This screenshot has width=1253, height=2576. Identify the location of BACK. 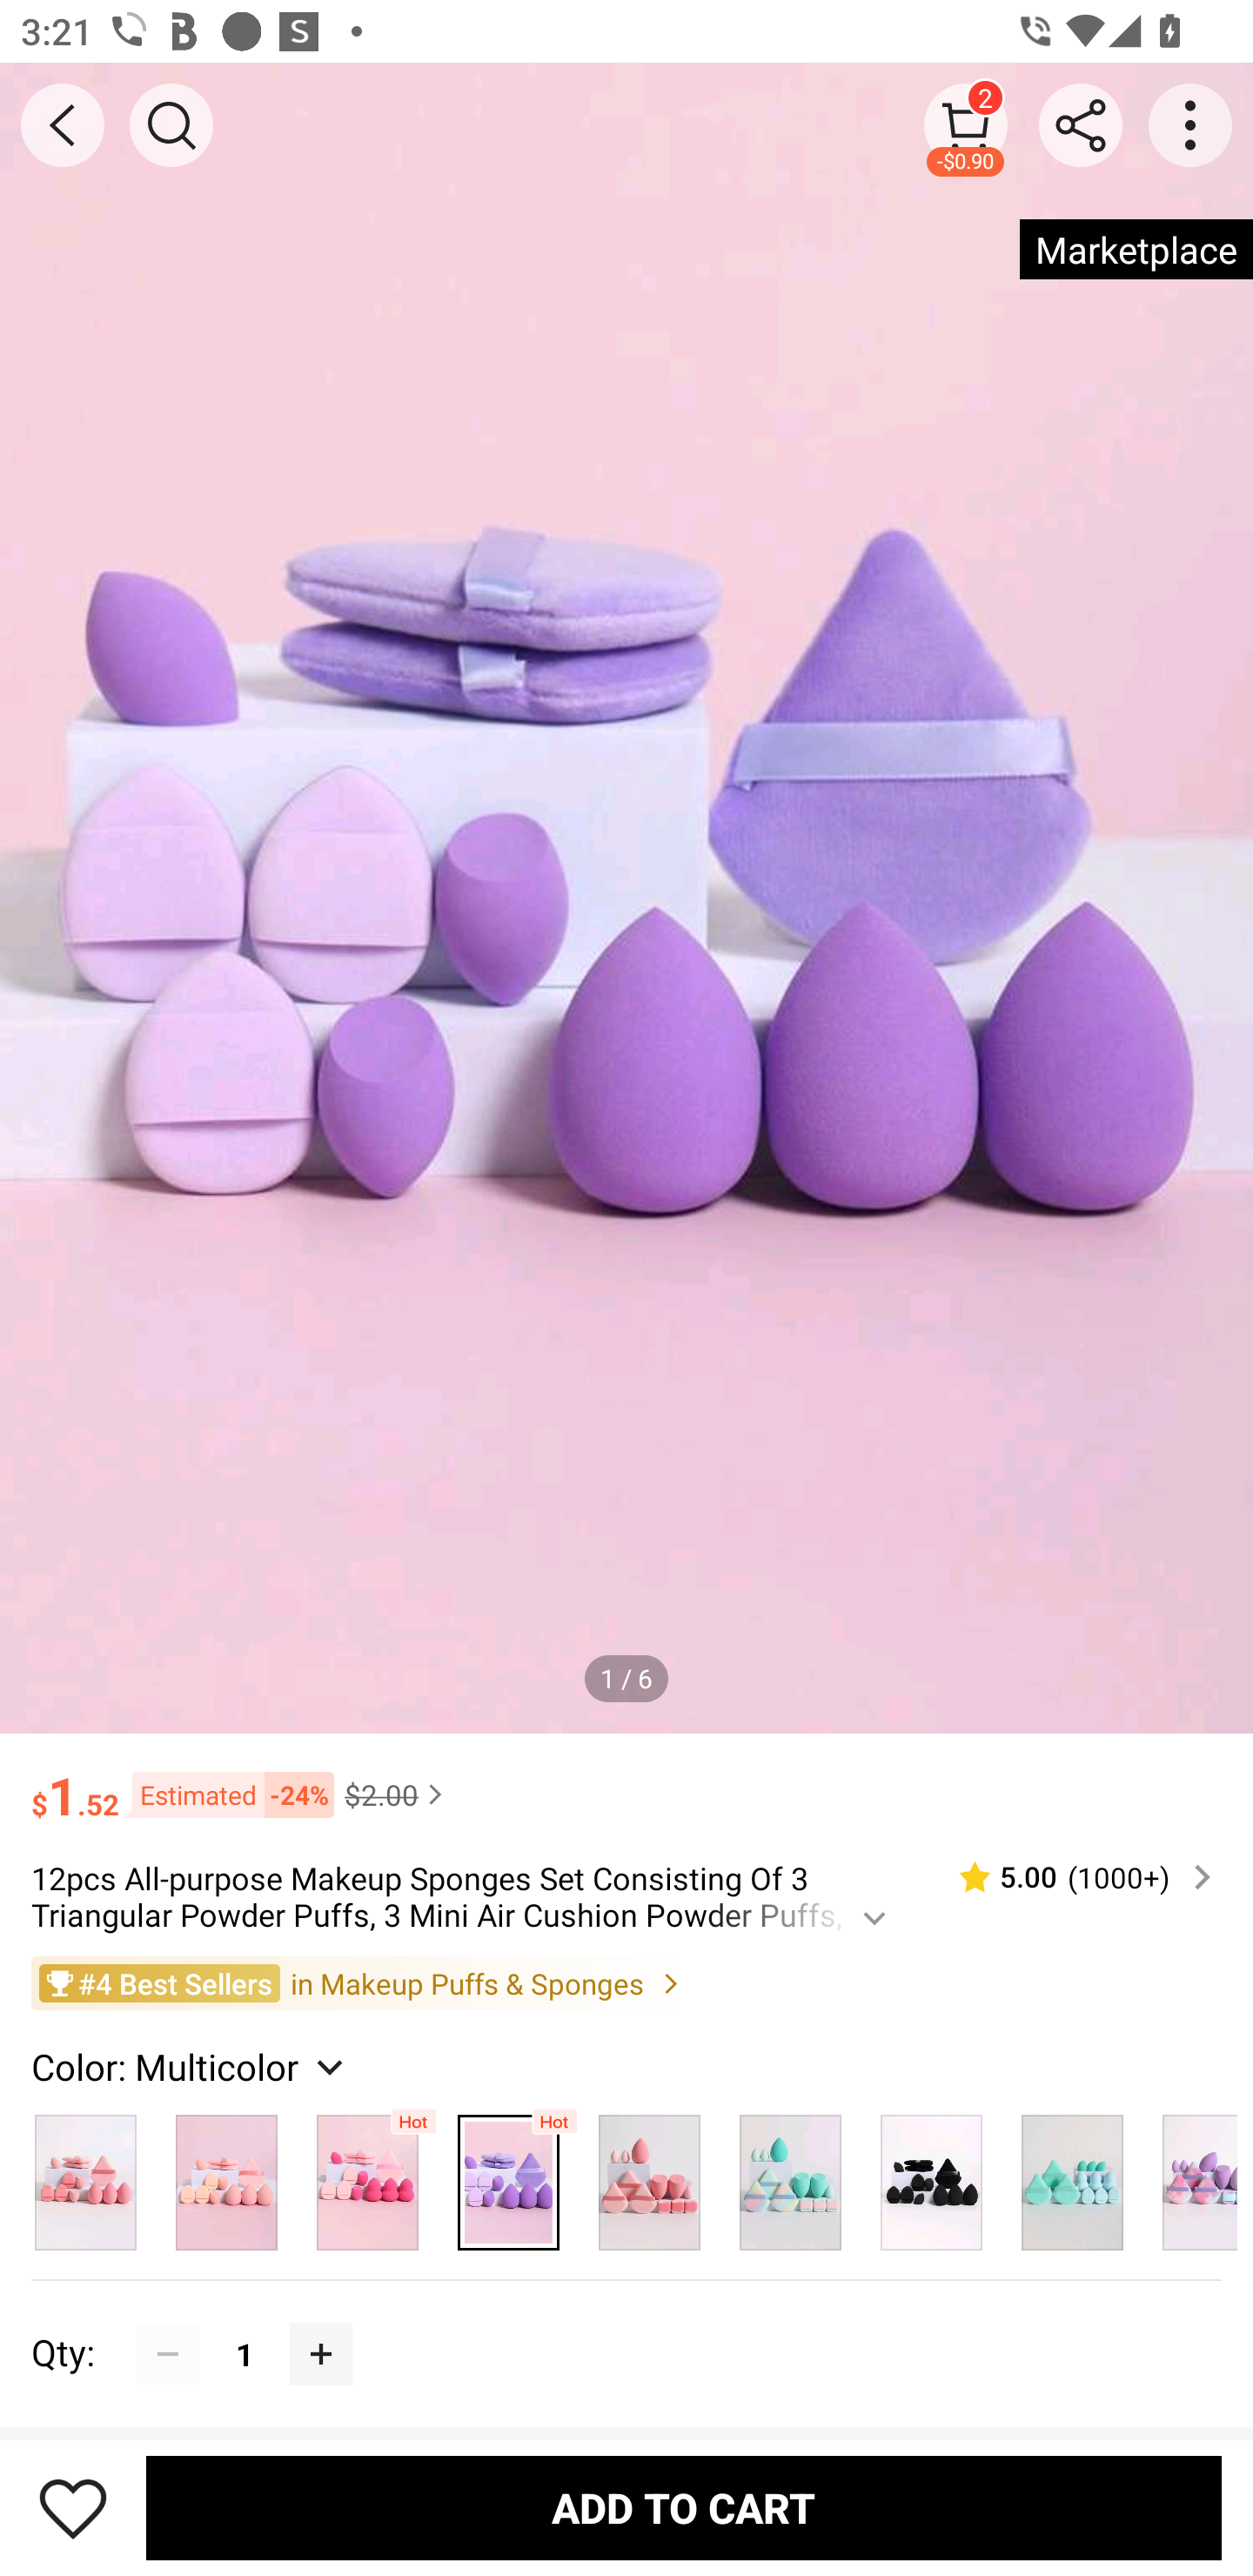
(63, 125).